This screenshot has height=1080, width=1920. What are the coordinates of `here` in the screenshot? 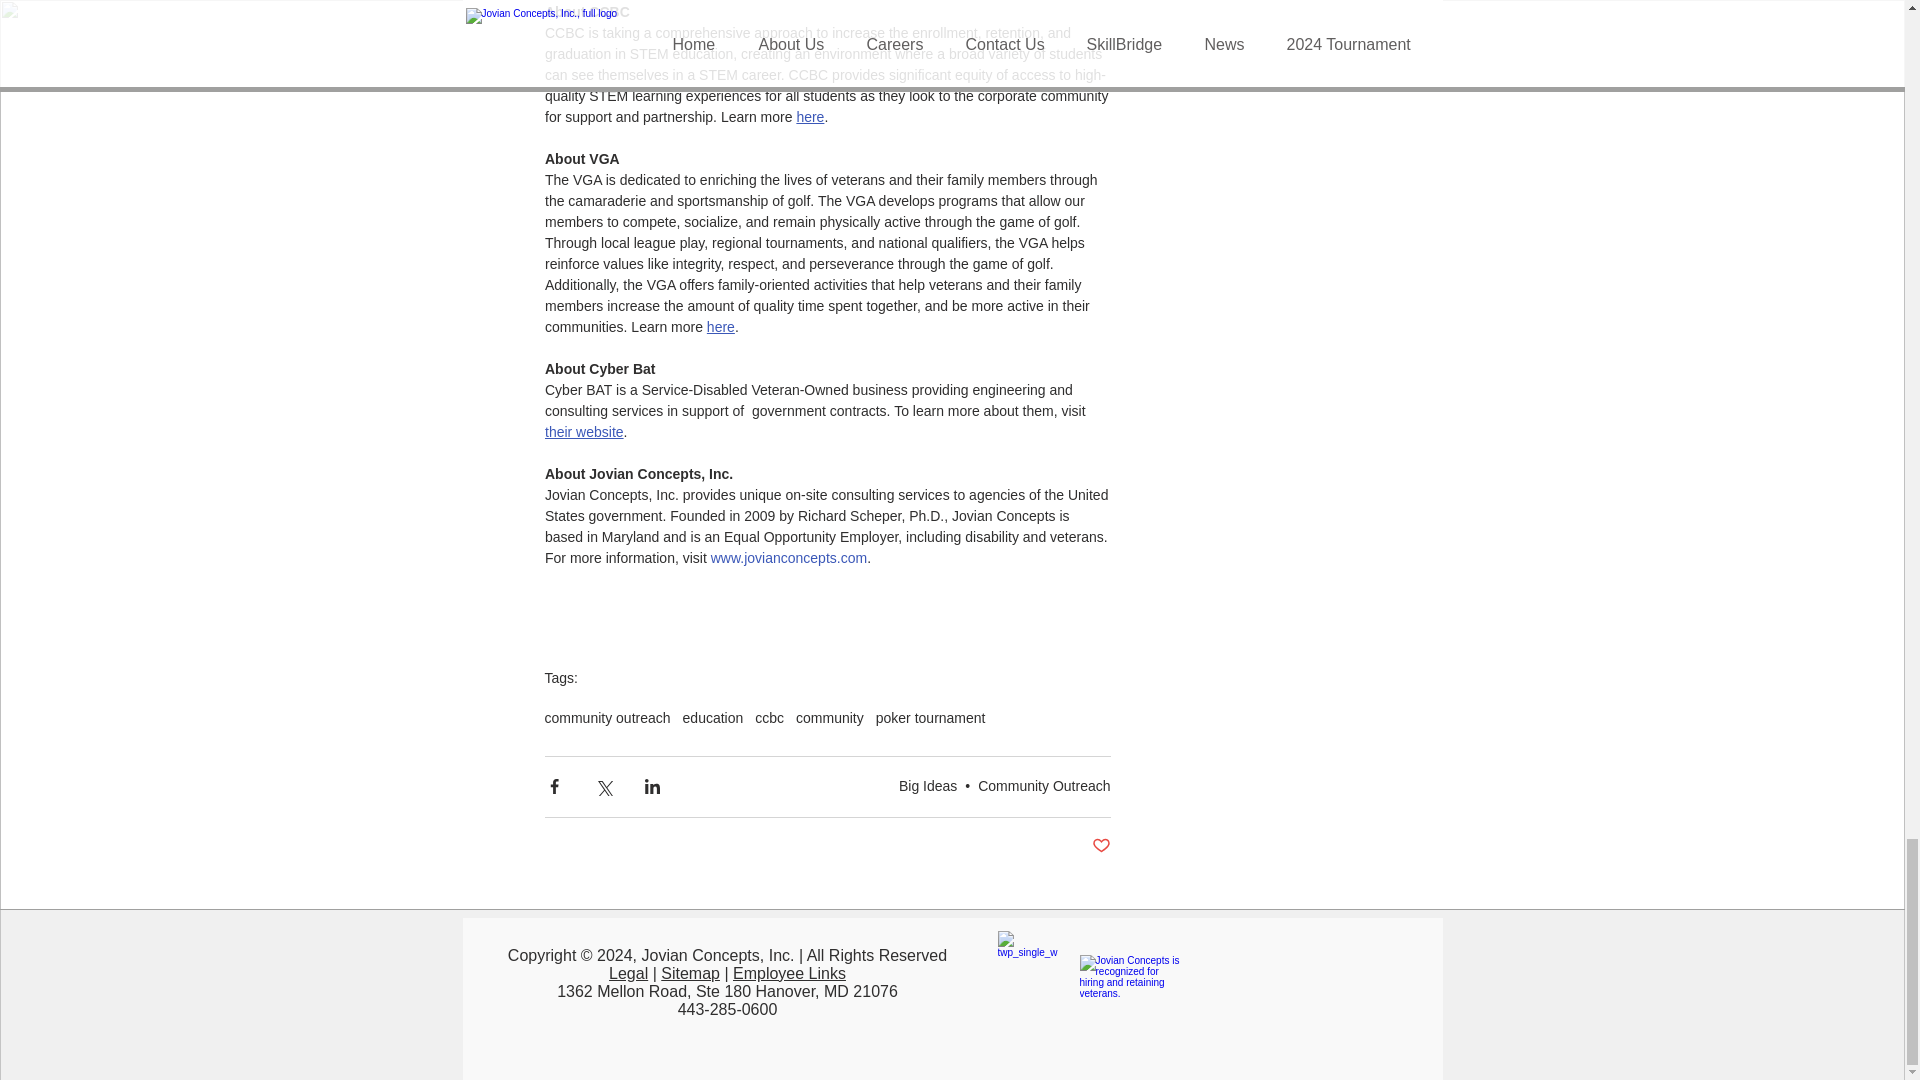 It's located at (810, 117).